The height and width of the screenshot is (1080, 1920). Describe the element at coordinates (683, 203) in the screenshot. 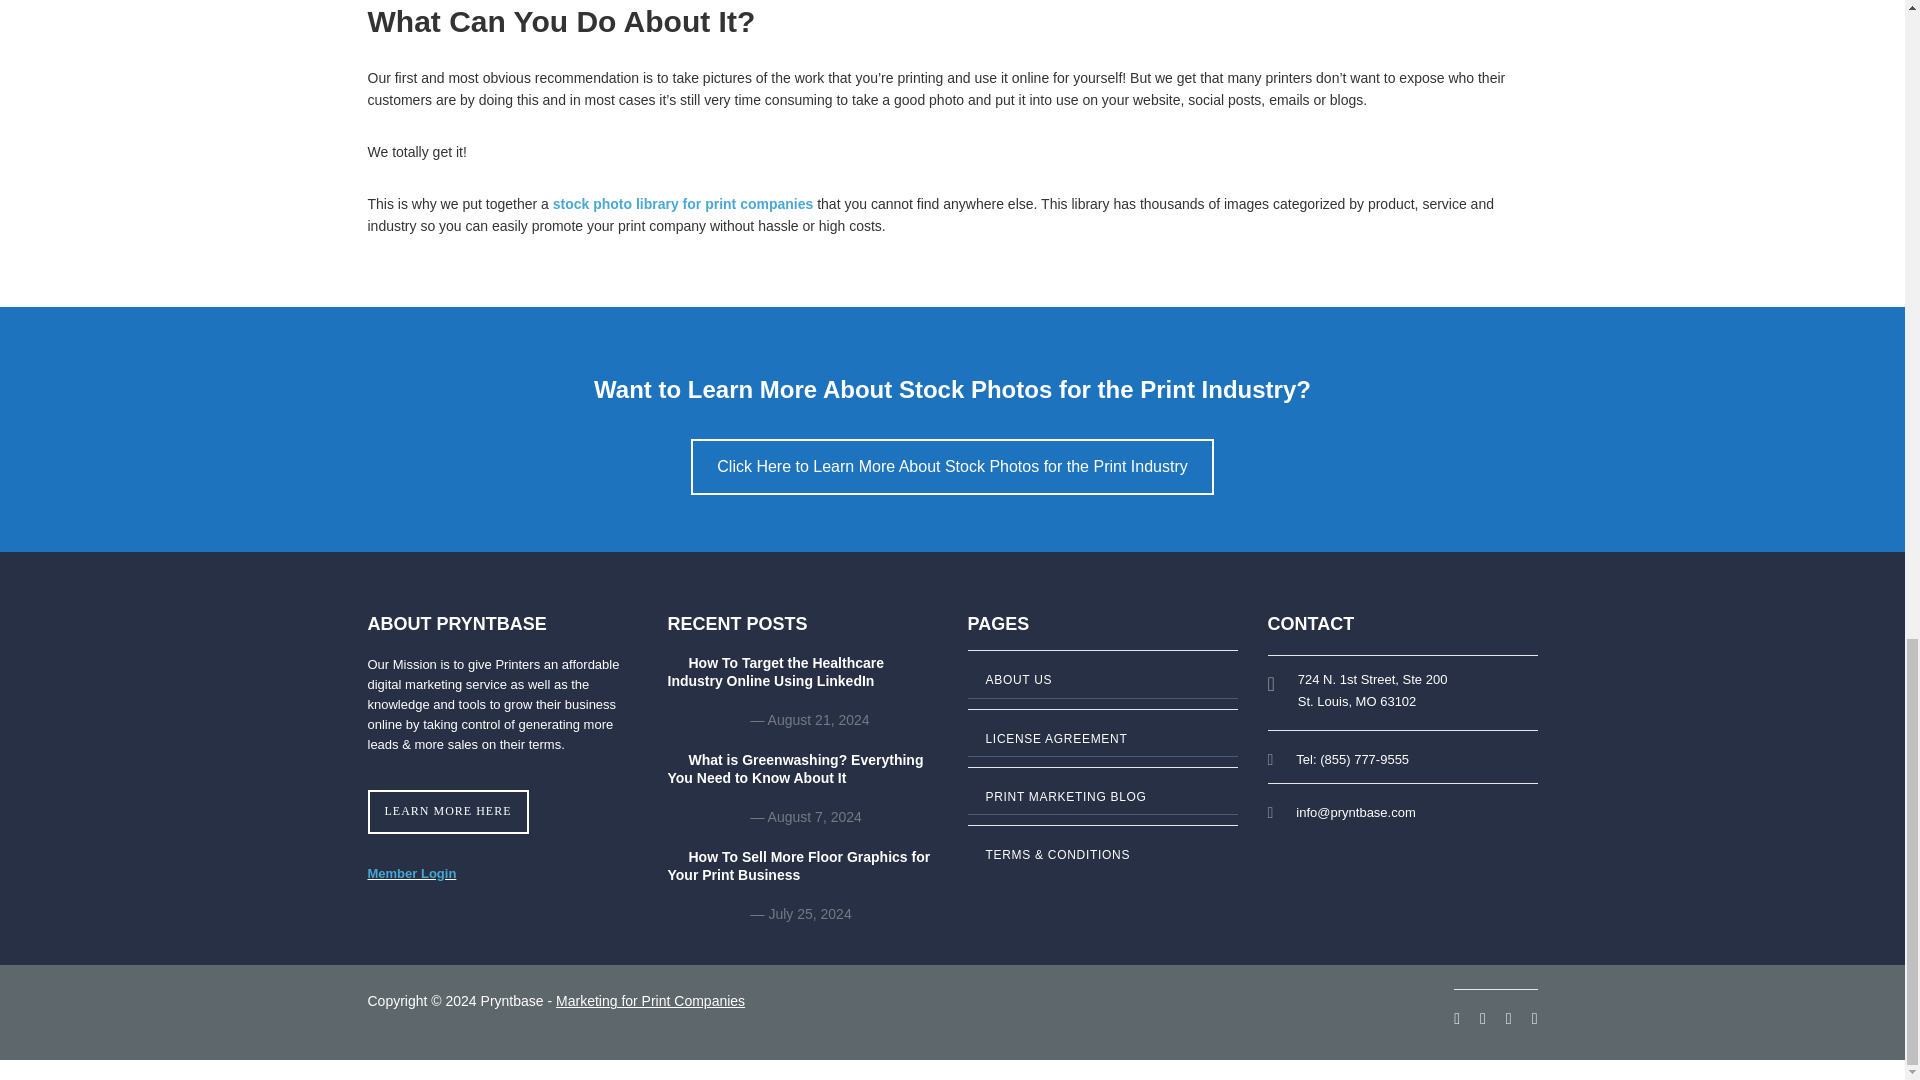

I see `stock photo library for print companies` at that location.